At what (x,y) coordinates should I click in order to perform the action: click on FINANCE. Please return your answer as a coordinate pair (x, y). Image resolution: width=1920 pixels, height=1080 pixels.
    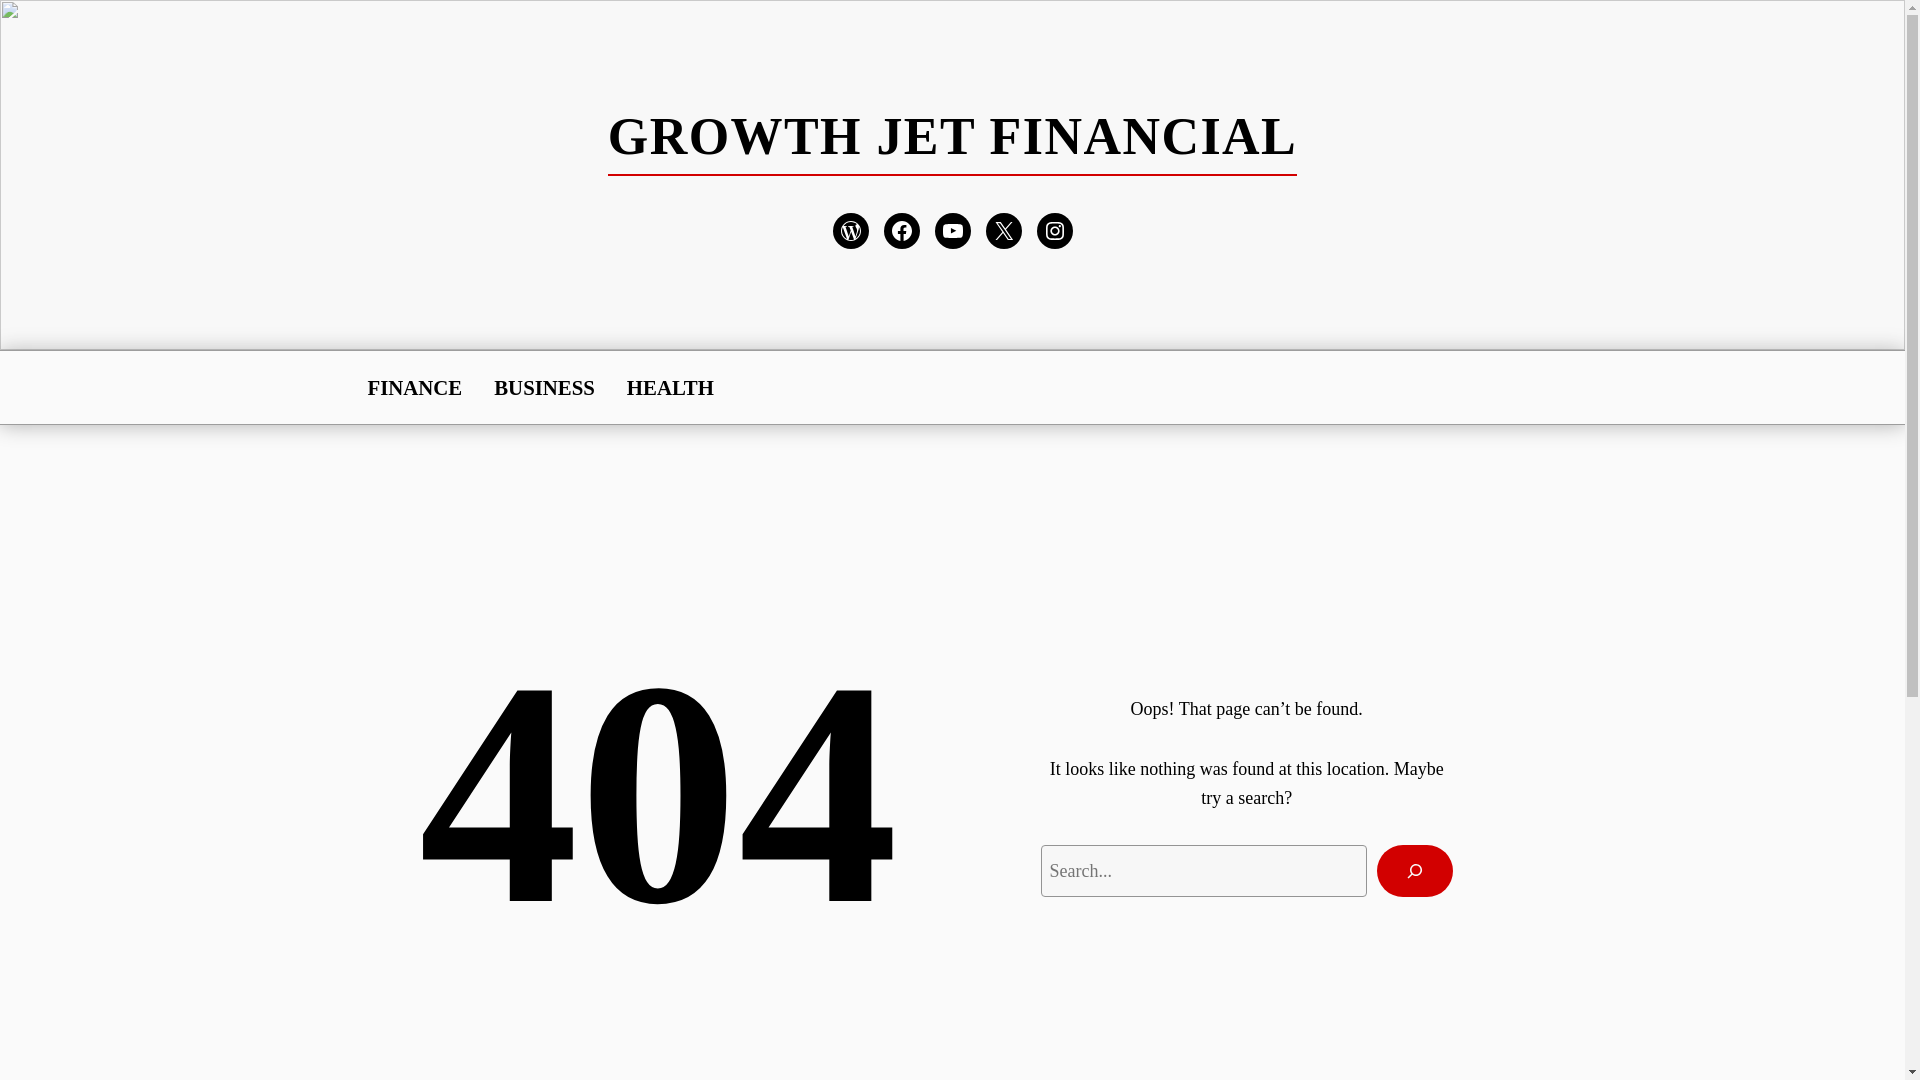
    Looking at the image, I should click on (415, 387).